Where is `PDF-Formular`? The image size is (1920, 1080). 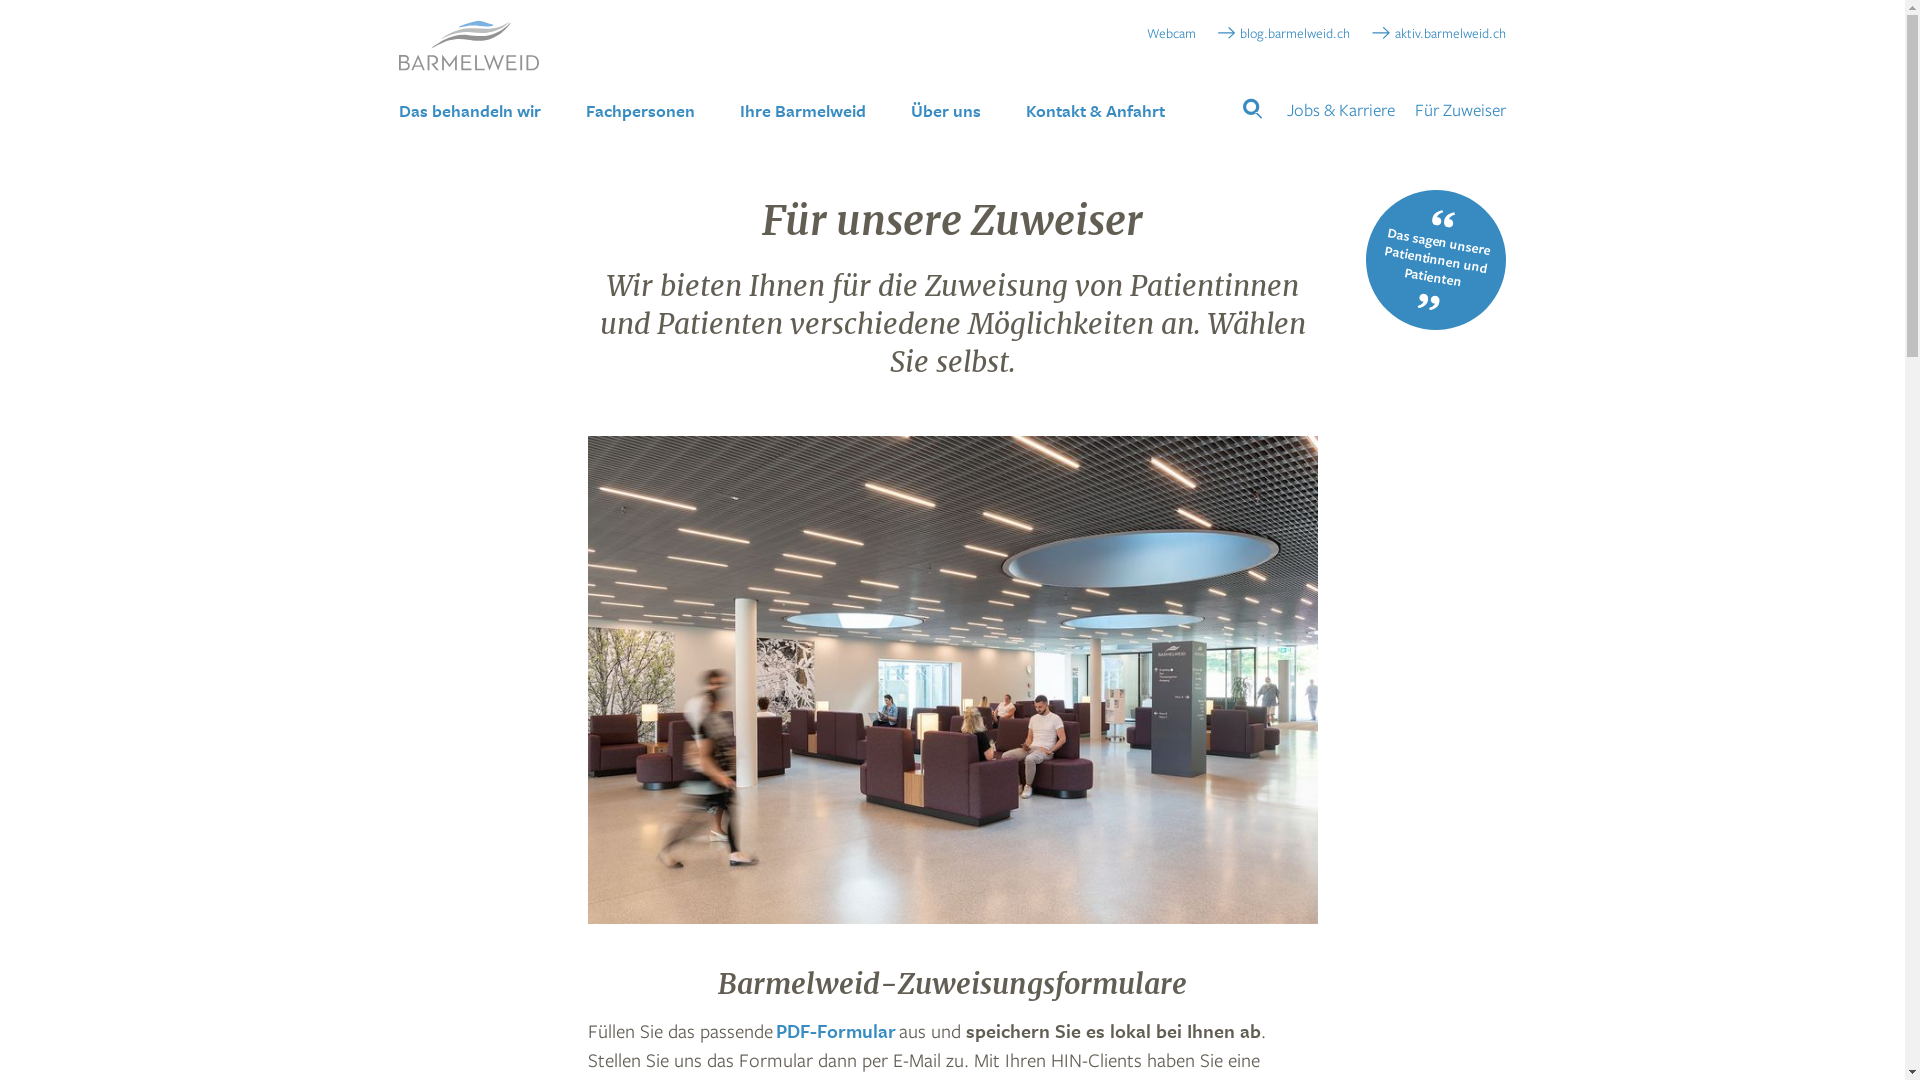
PDF-Formular is located at coordinates (836, 1031).